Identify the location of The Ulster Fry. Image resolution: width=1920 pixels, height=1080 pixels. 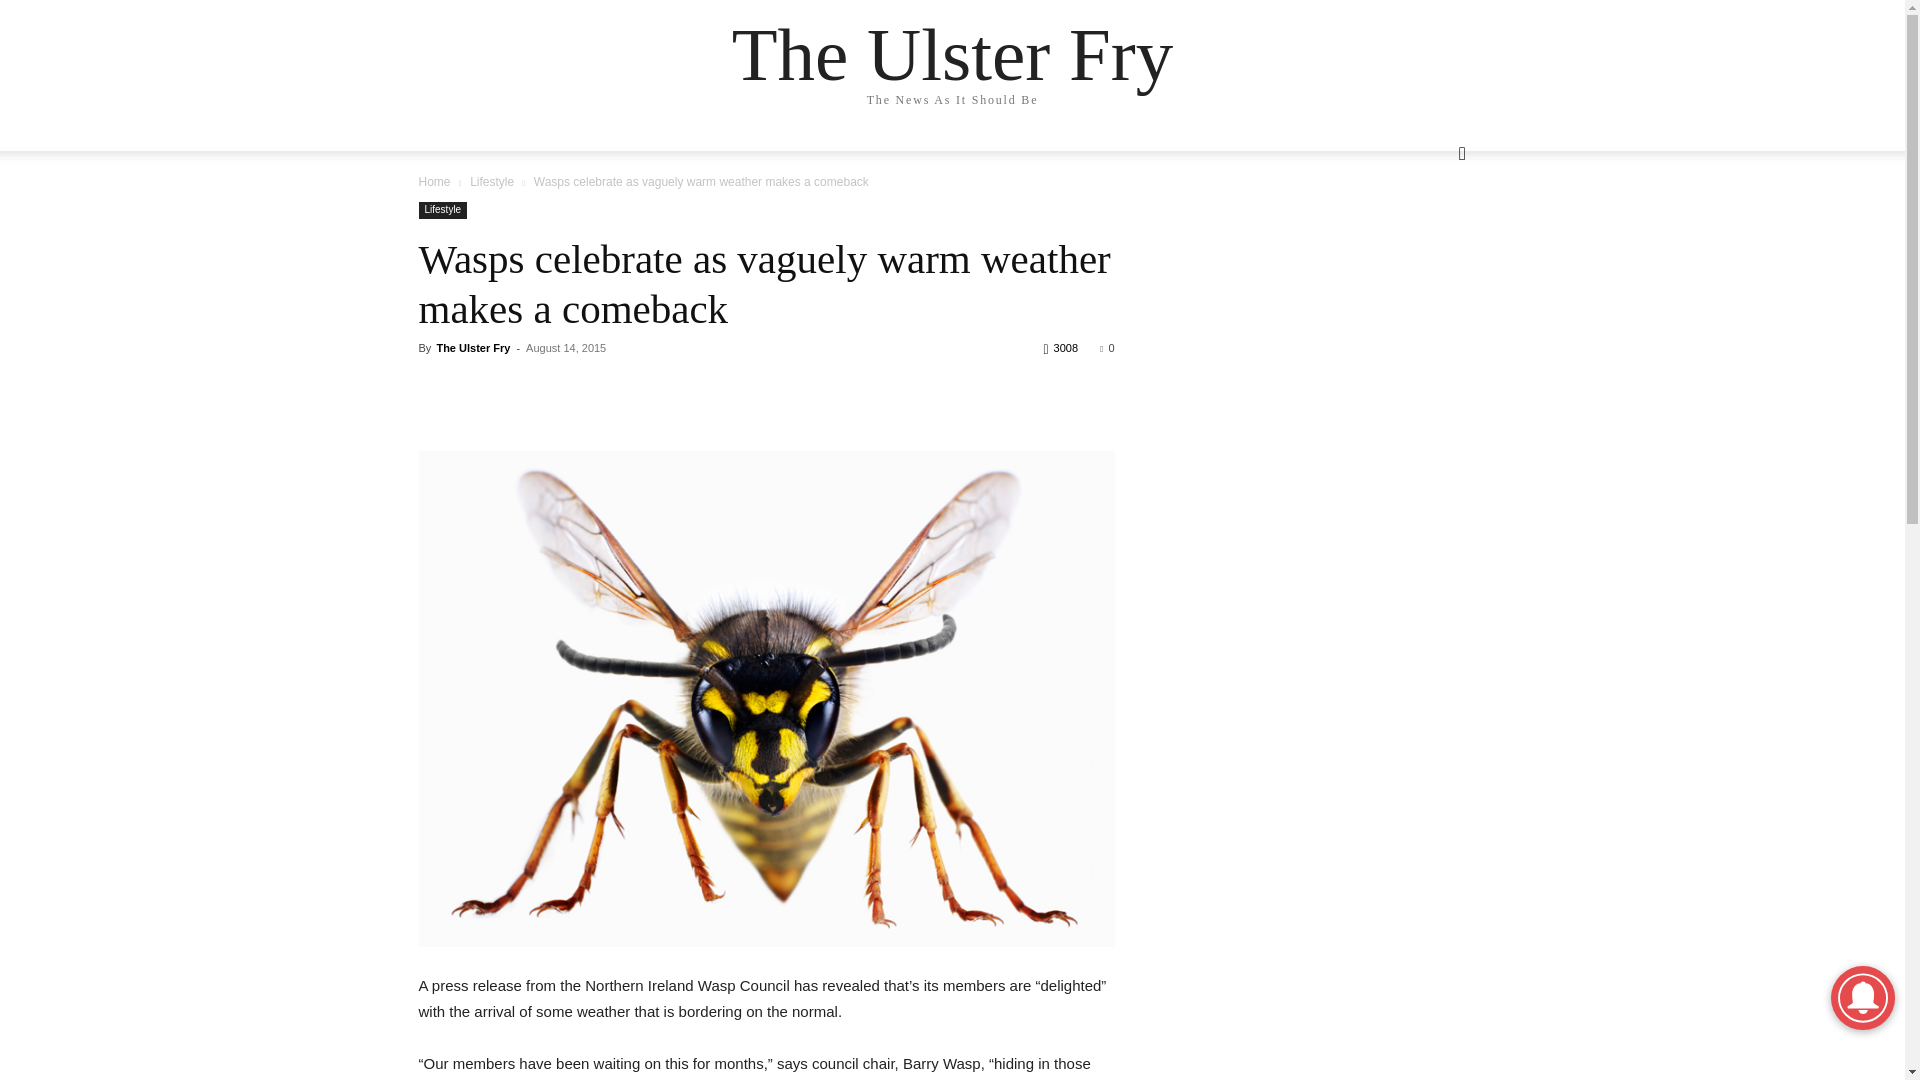
(472, 348).